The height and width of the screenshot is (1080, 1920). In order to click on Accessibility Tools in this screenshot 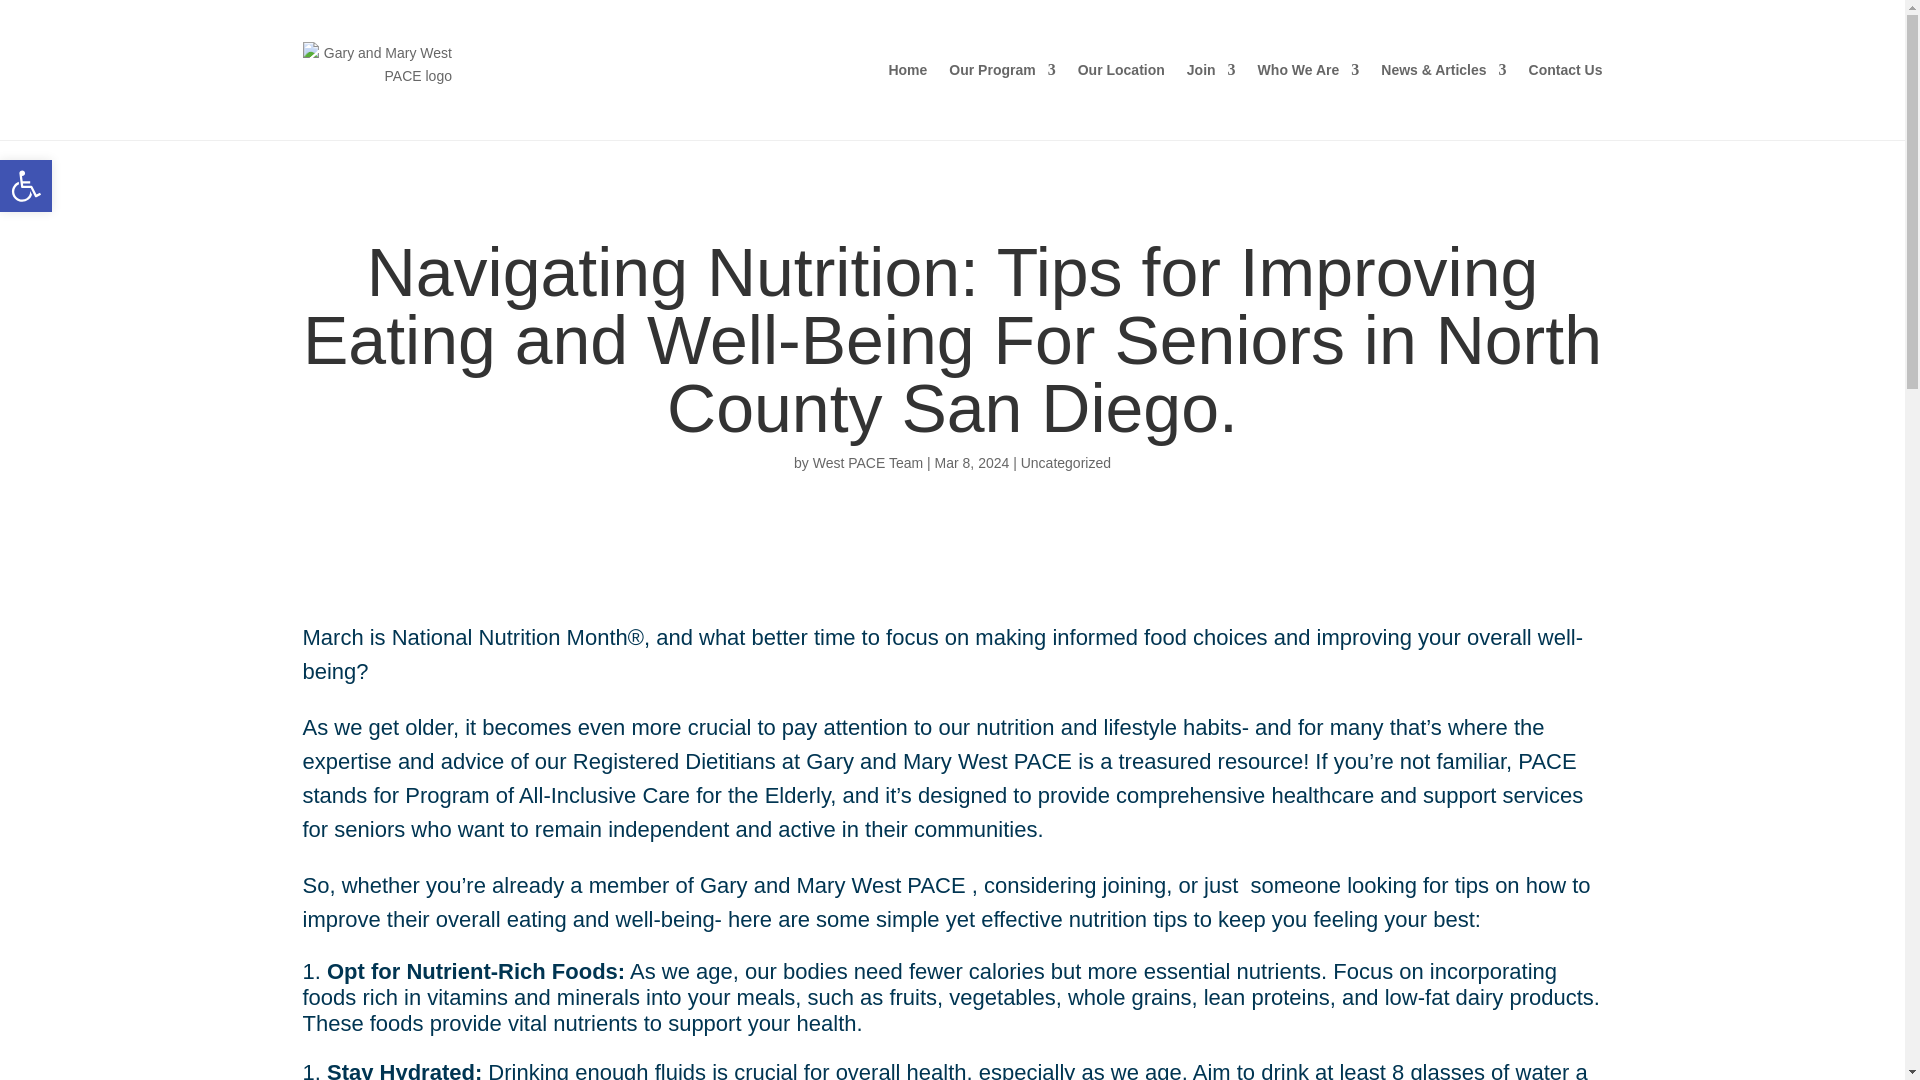, I will do `click(1121, 70)`.